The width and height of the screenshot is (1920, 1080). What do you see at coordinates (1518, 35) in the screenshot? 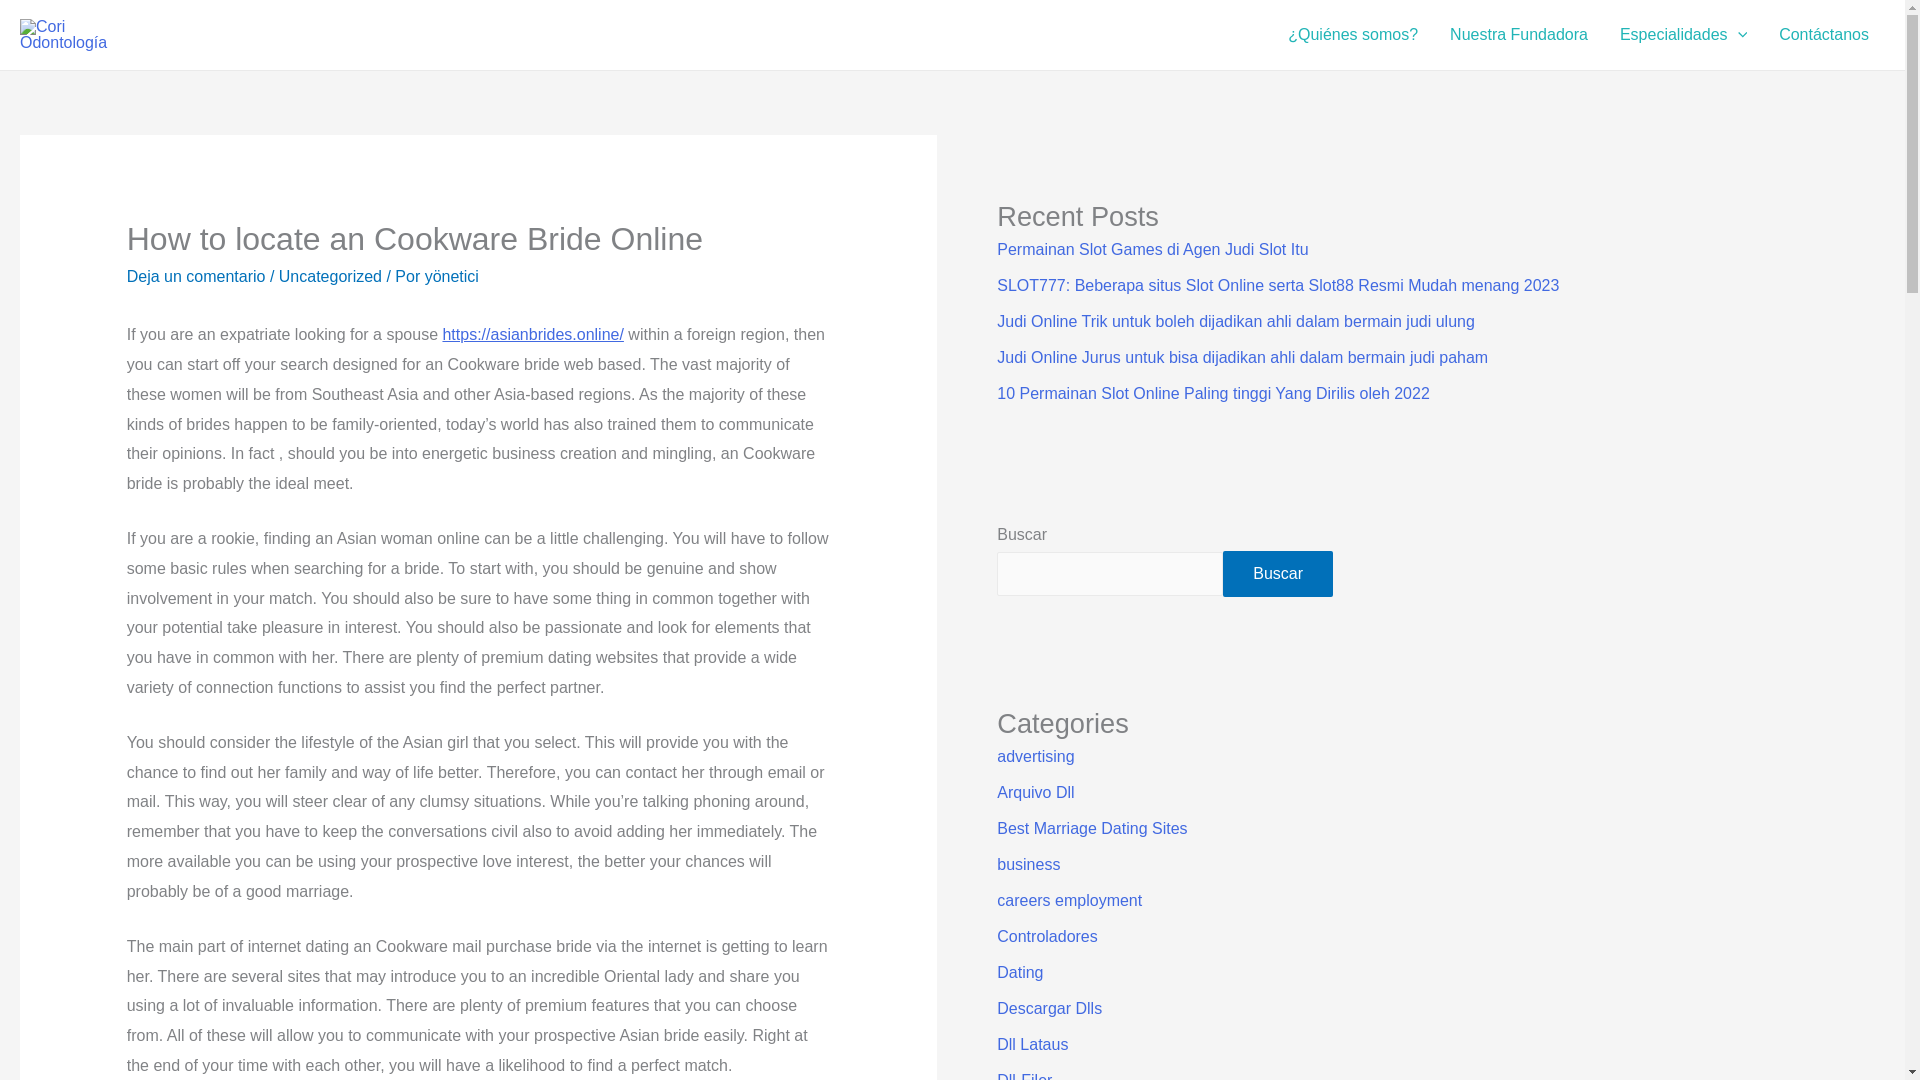
I see `Nuestra Fundadora` at bounding box center [1518, 35].